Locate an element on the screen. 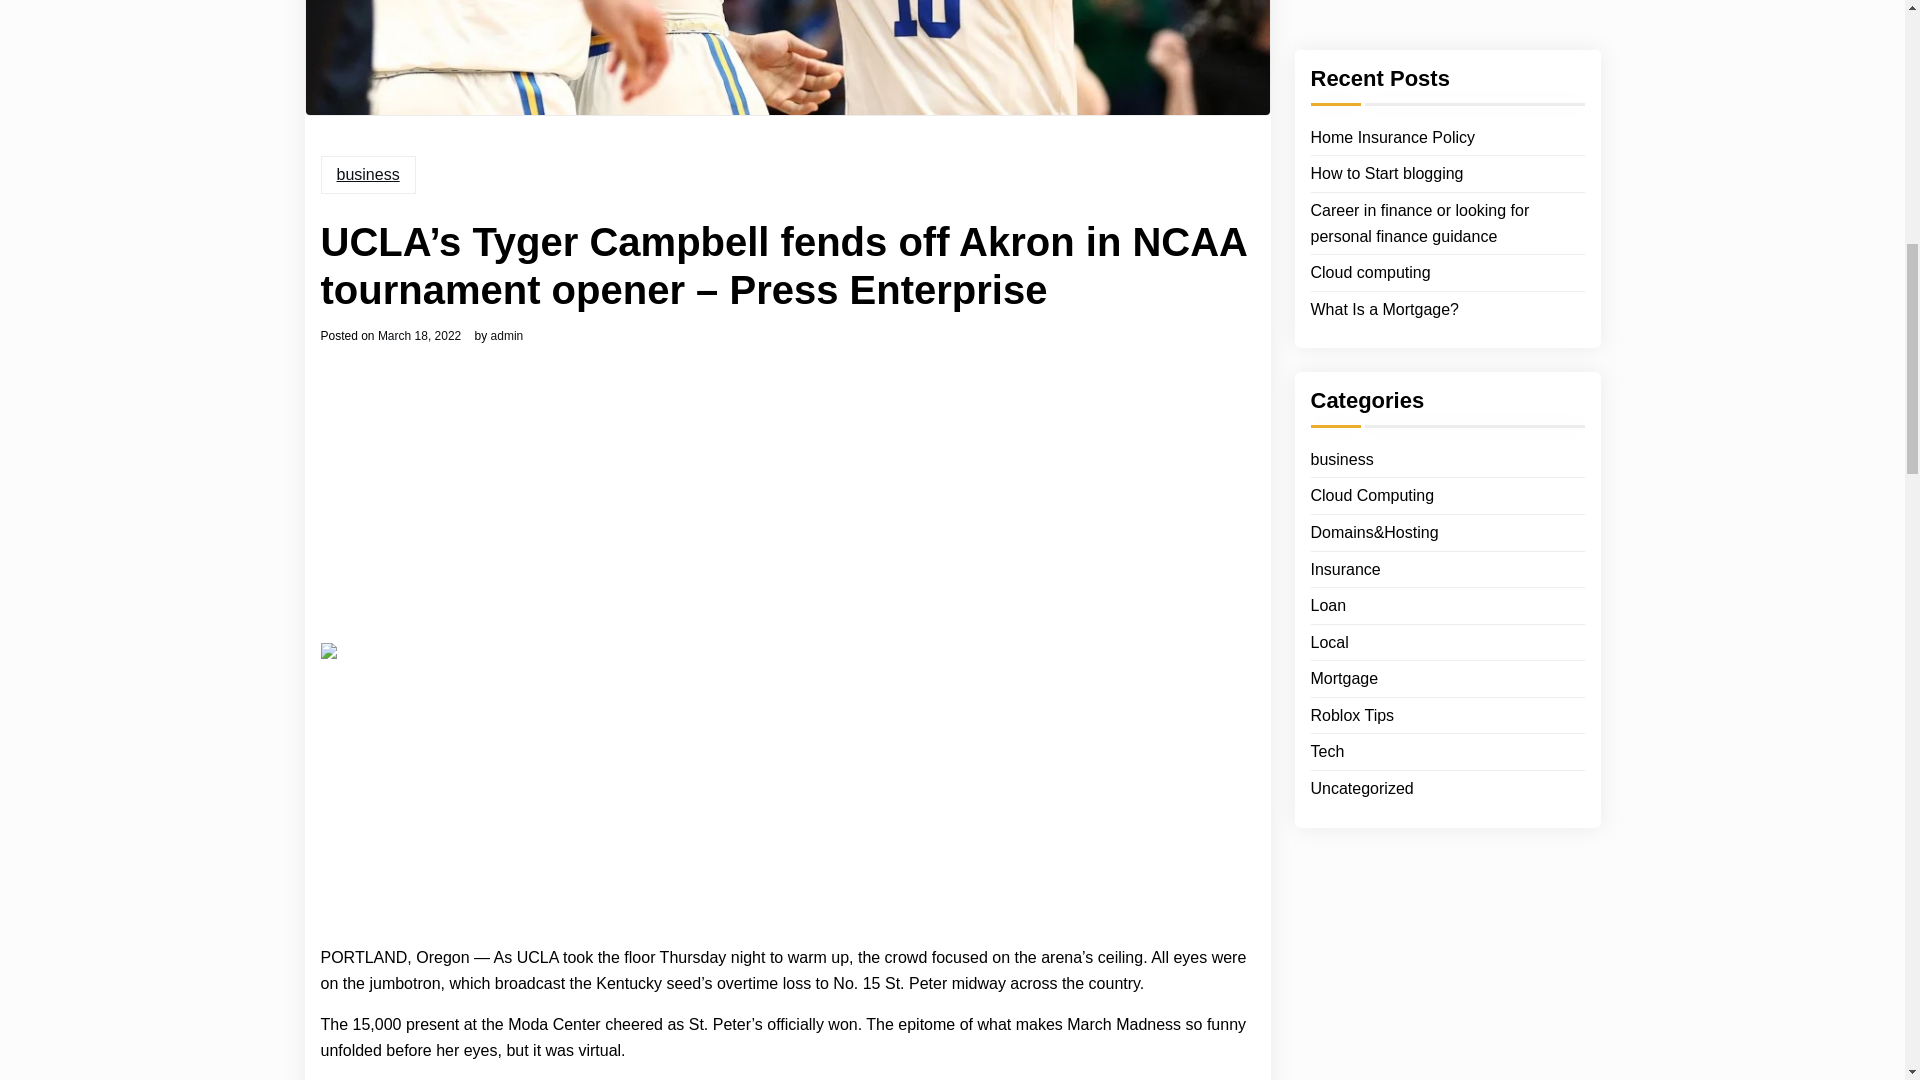 The width and height of the screenshot is (1920, 1080). business is located at coordinates (367, 174).